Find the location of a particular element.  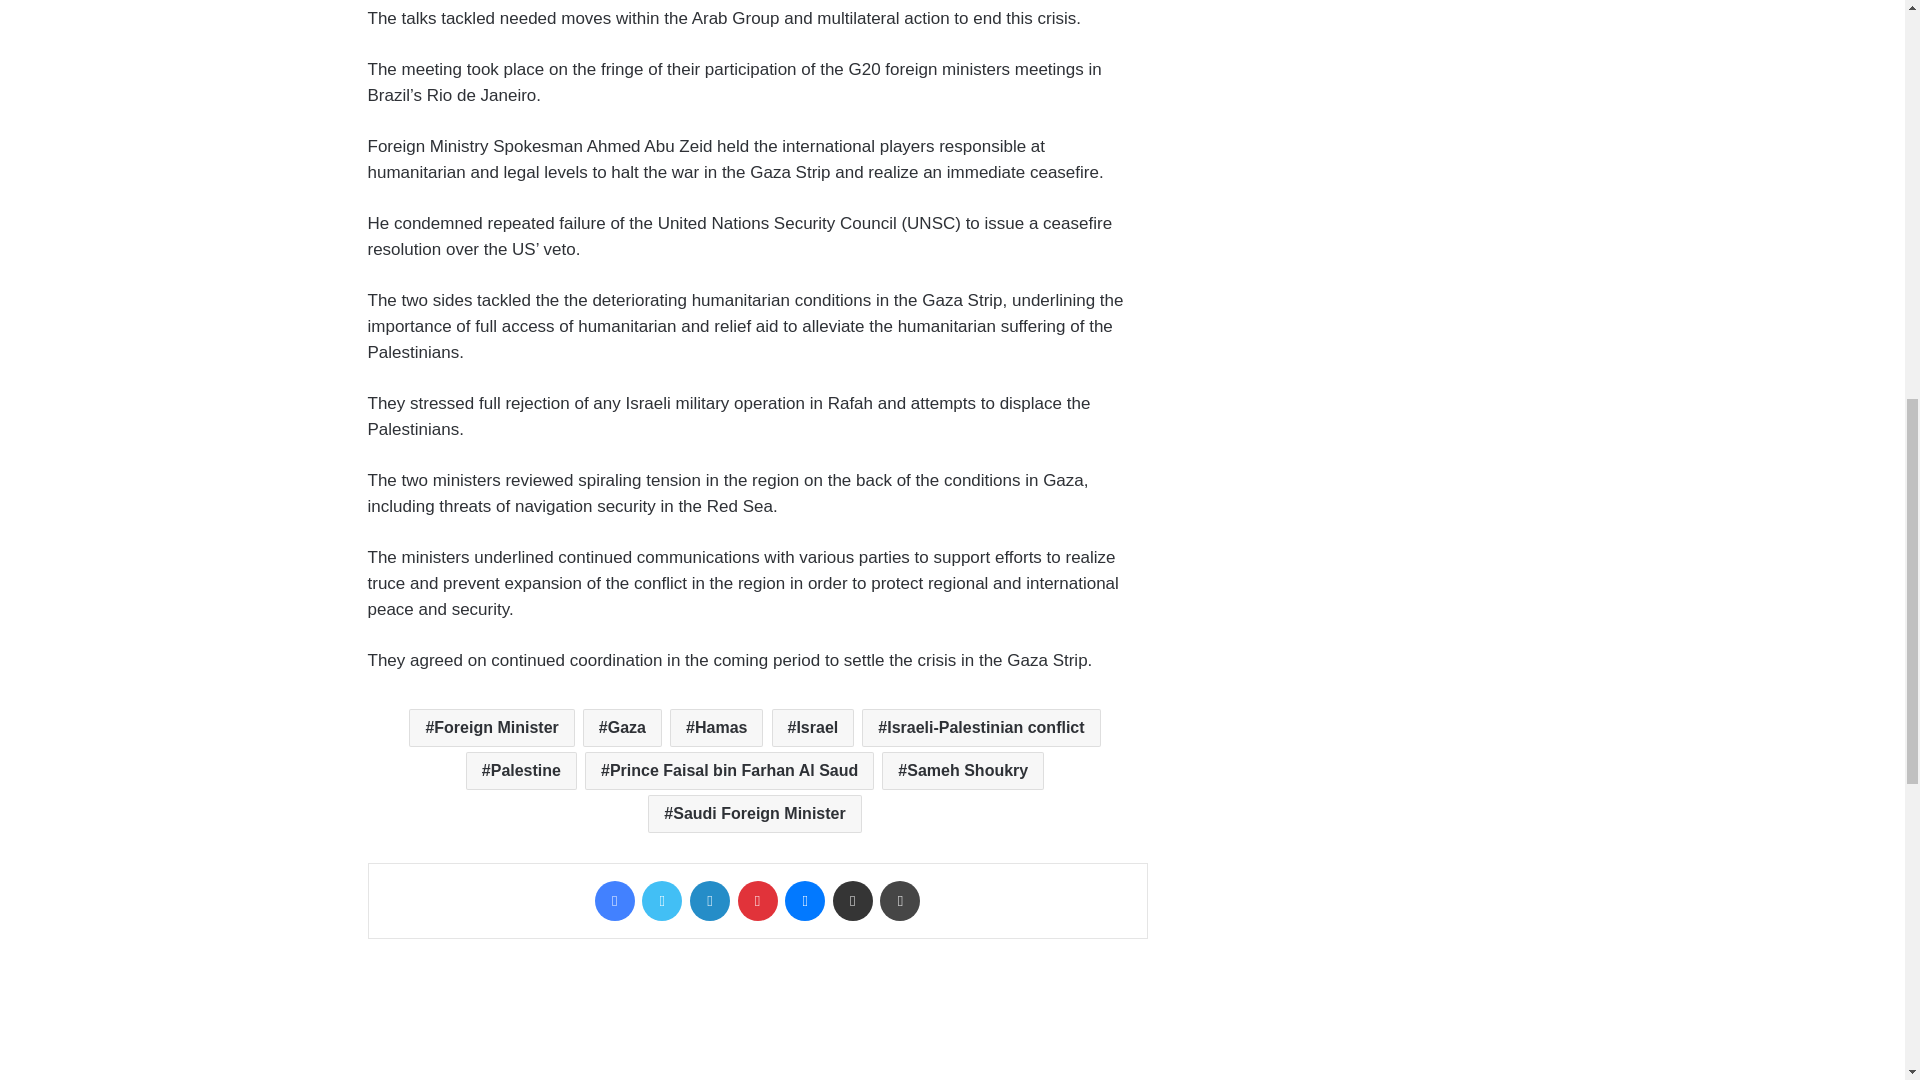

Sameh Shoukry is located at coordinates (962, 770).